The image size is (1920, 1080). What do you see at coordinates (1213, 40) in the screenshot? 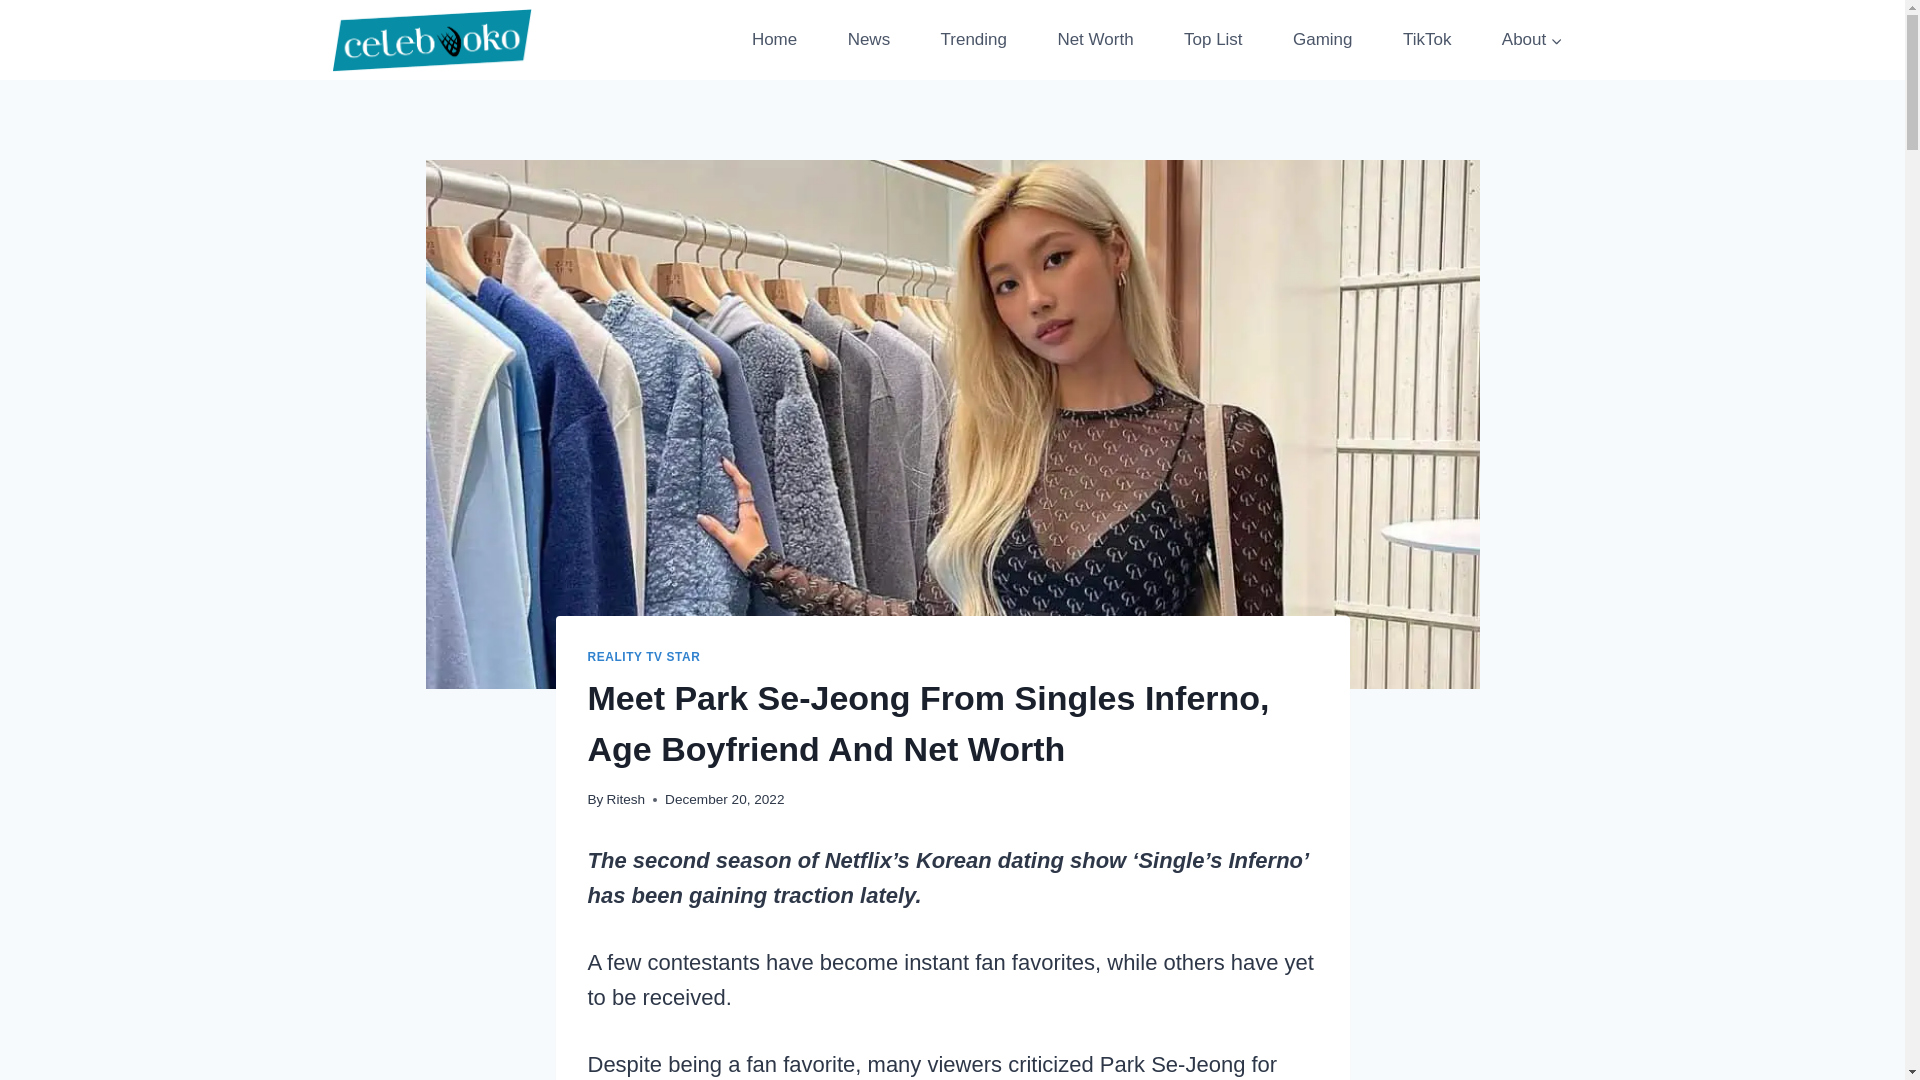
I see `Top List` at bounding box center [1213, 40].